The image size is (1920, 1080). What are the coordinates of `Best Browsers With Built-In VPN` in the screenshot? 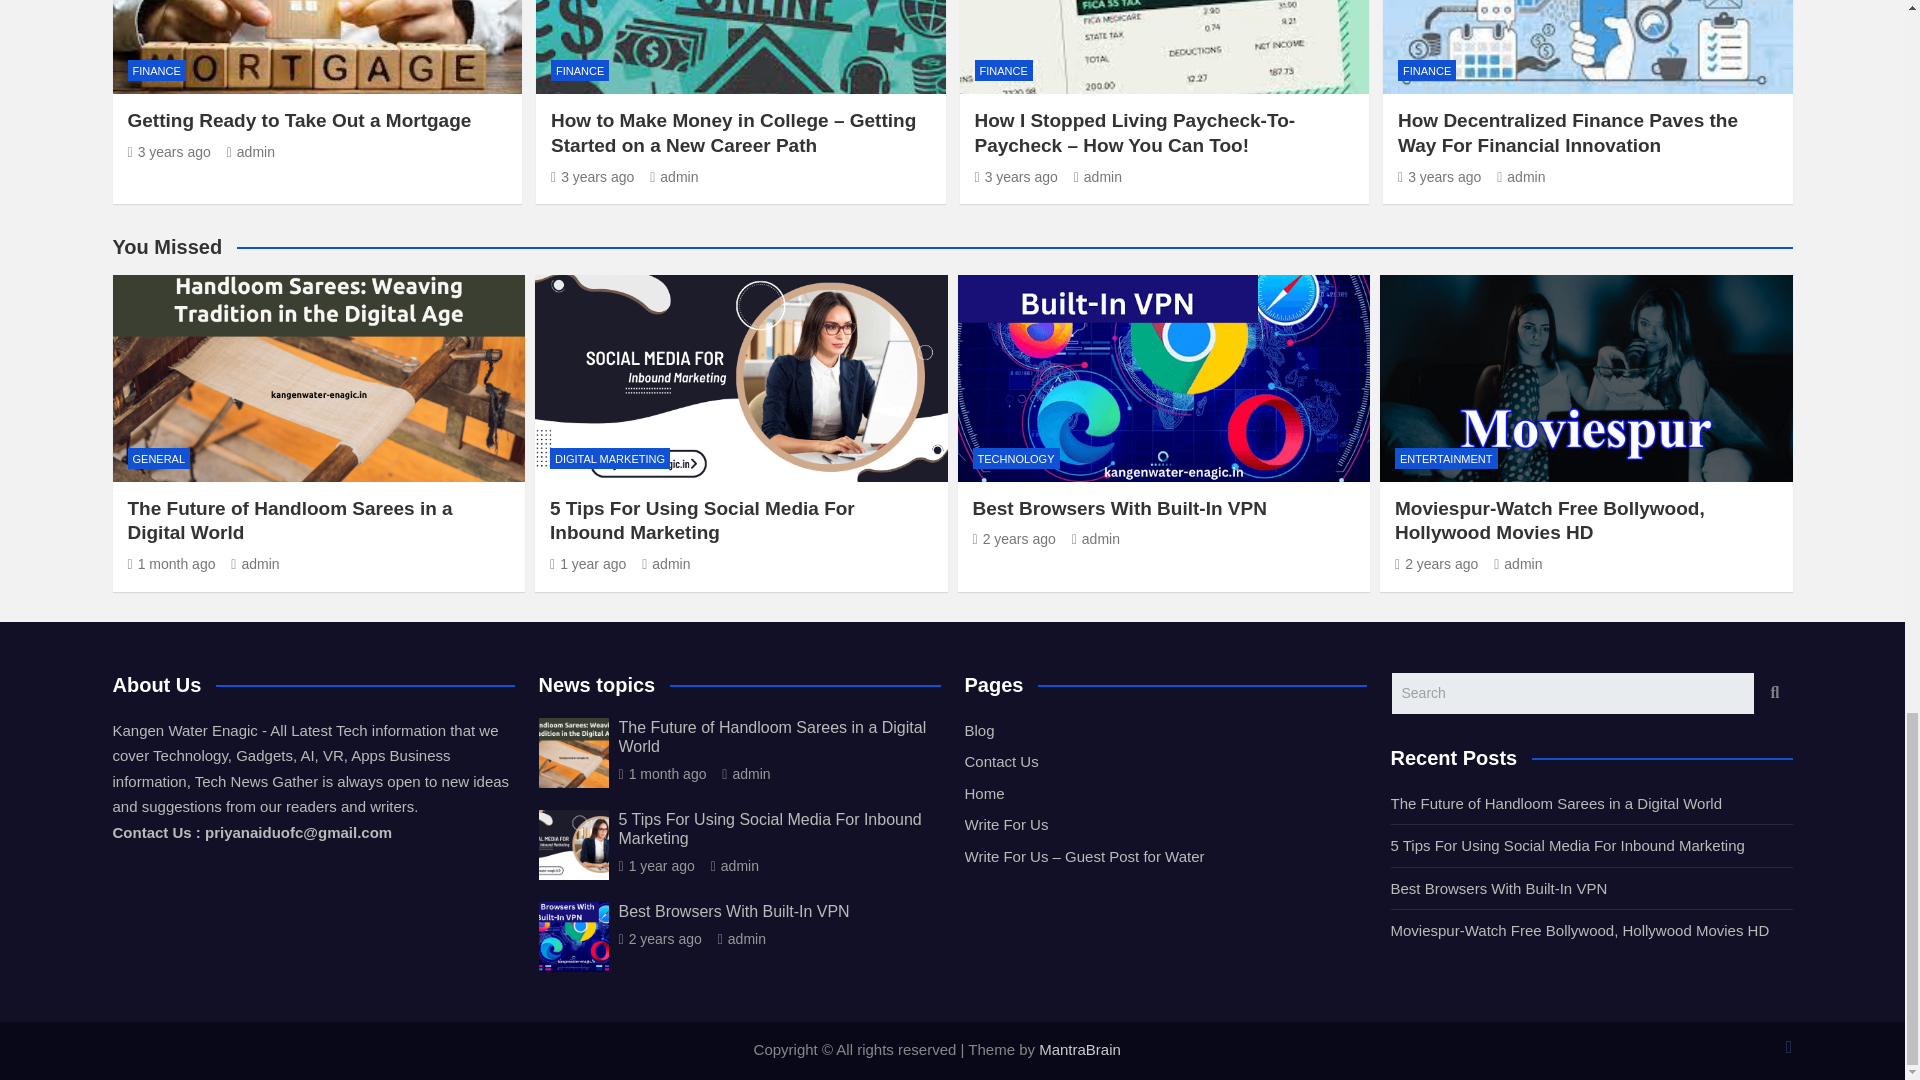 It's located at (659, 938).